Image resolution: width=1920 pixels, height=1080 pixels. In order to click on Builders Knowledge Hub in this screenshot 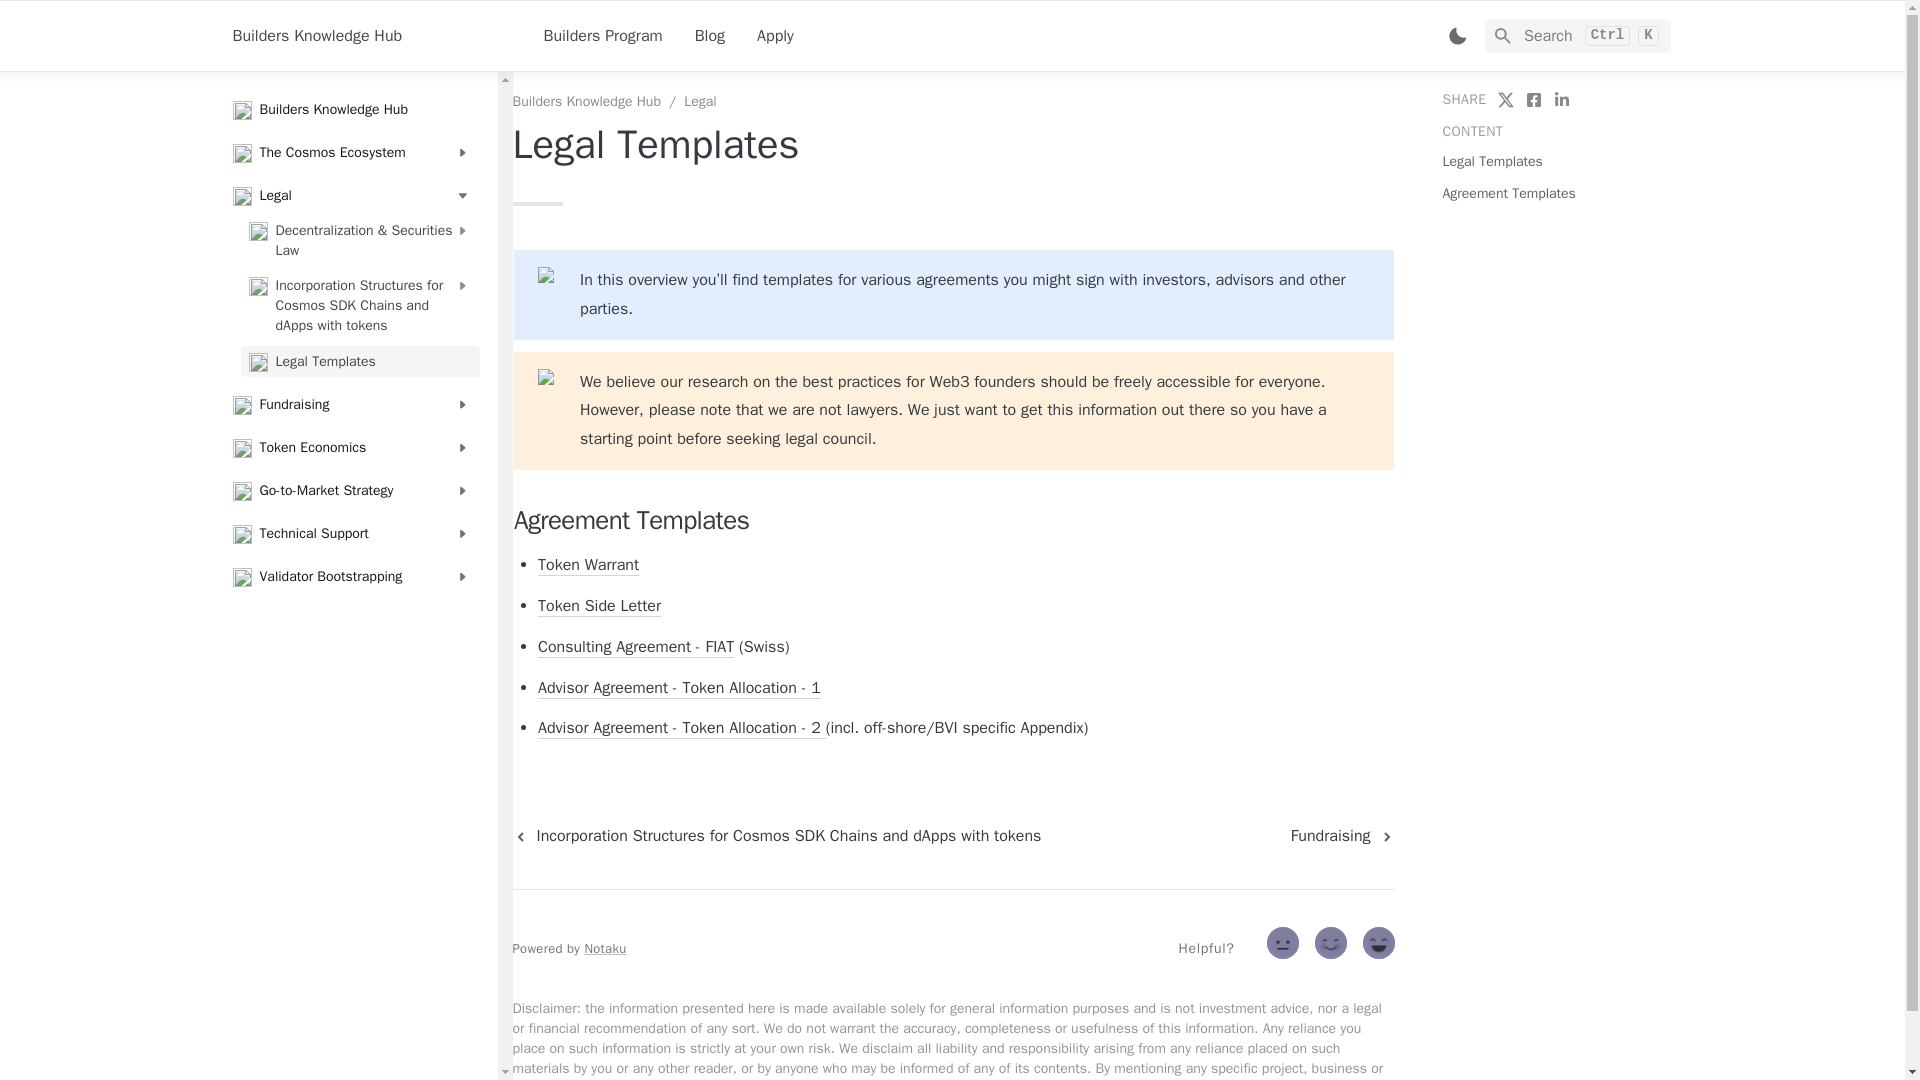, I will do `click(351, 109)`.